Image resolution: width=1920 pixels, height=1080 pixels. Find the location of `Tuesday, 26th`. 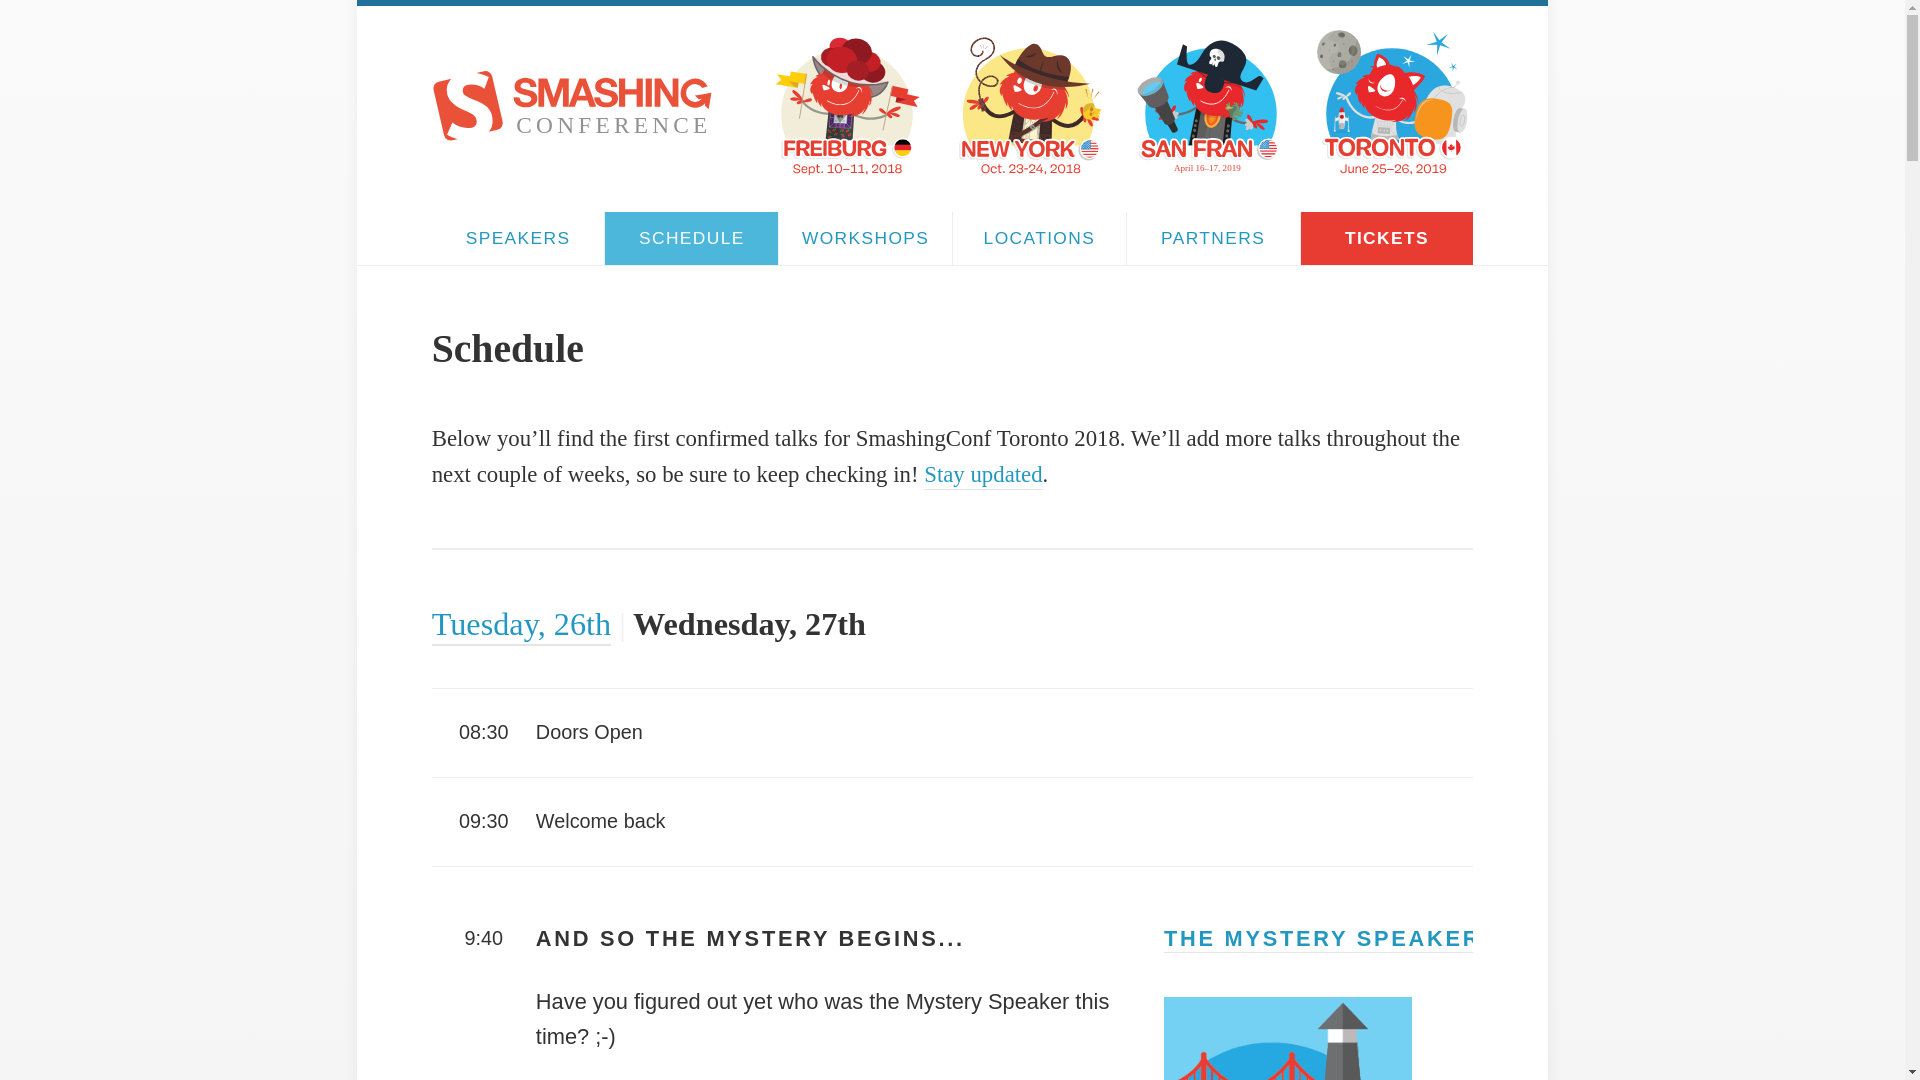

Tuesday, 26th is located at coordinates (521, 623).